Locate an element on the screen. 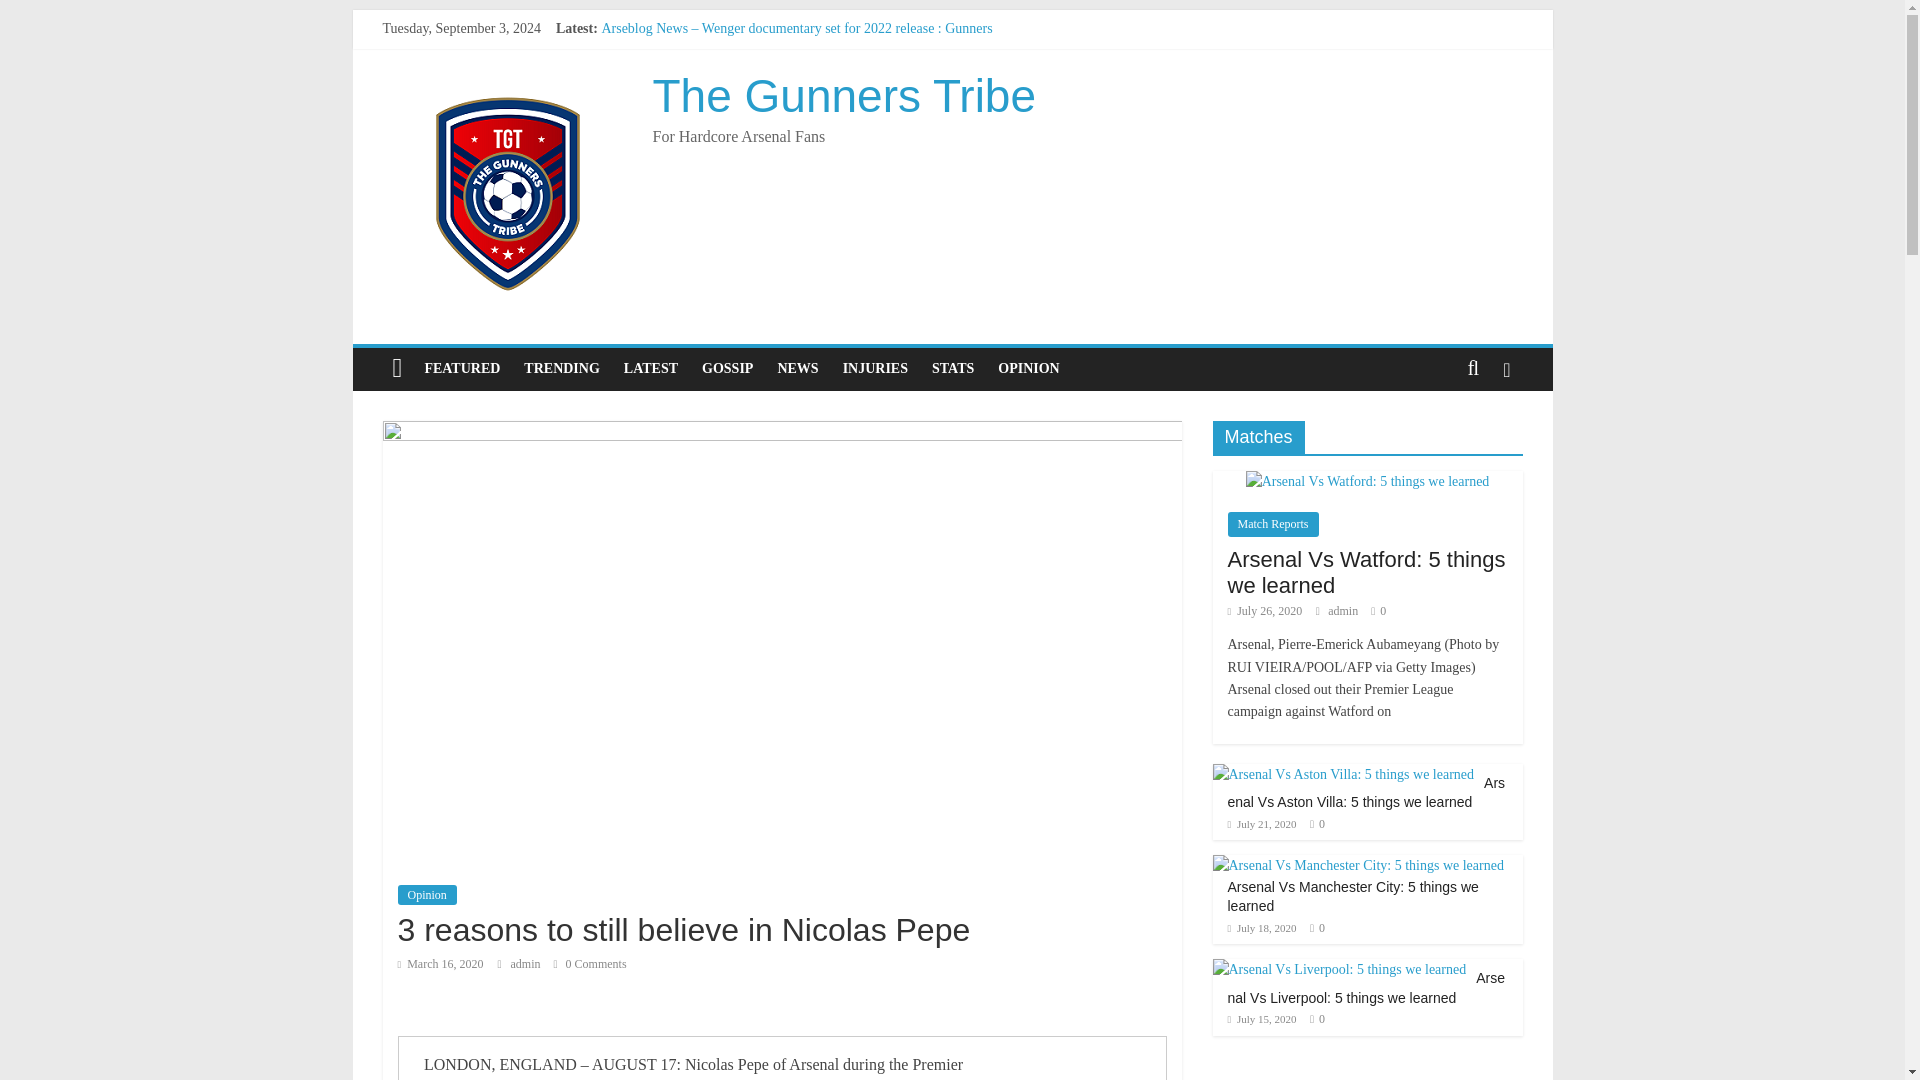  NEWS is located at coordinates (796, 368).